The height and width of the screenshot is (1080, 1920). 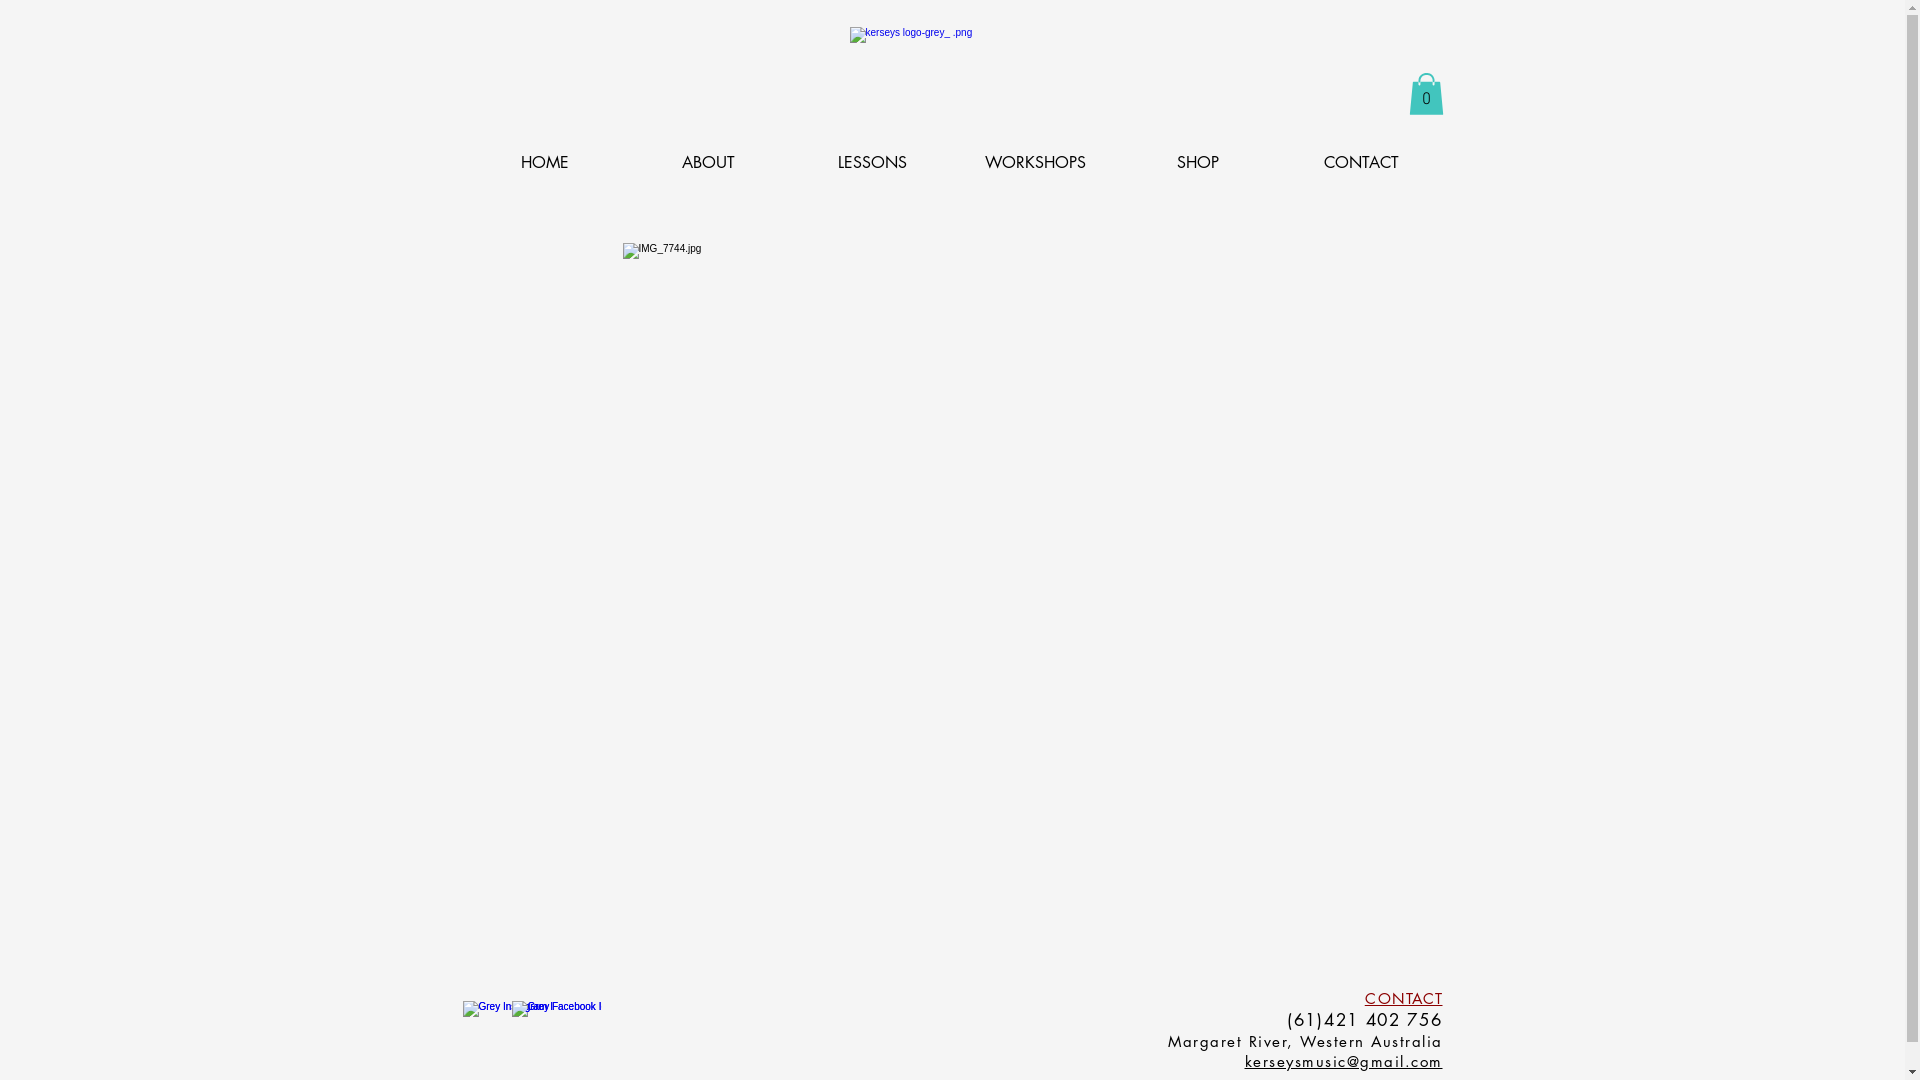 What do you see at coordinates (1404, 998) in the screenshot?
I see `CONTACT` at bounding box center [1404, 998].